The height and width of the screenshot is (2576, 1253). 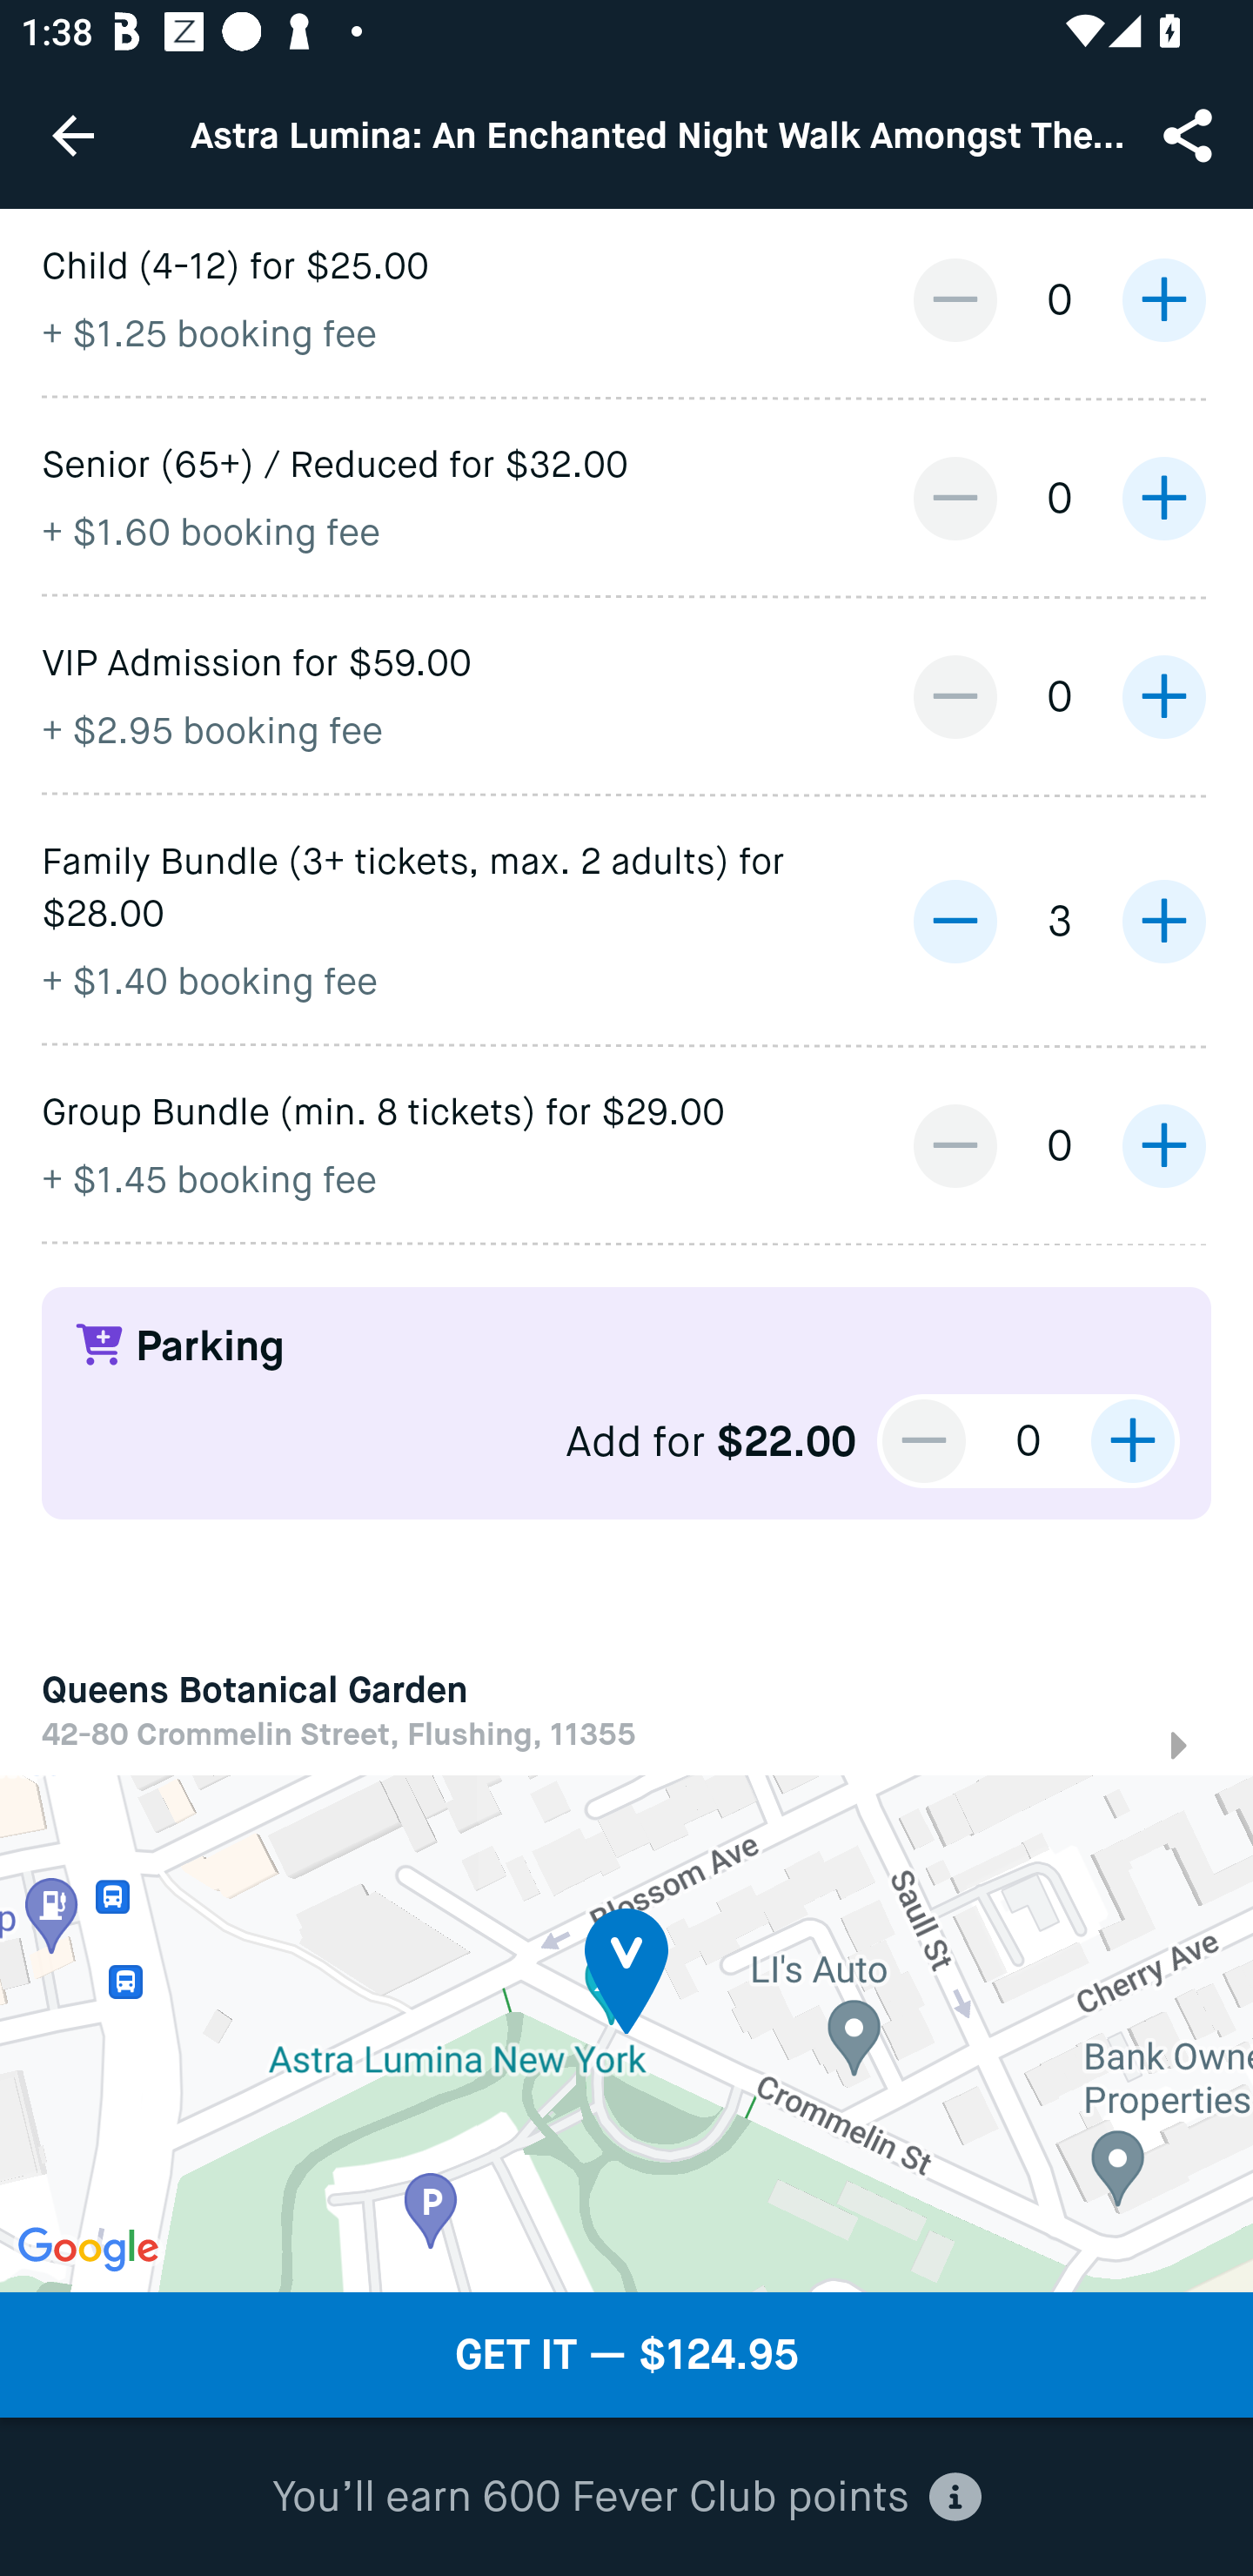 I want to click on increase, so click(x=1163, y=921).